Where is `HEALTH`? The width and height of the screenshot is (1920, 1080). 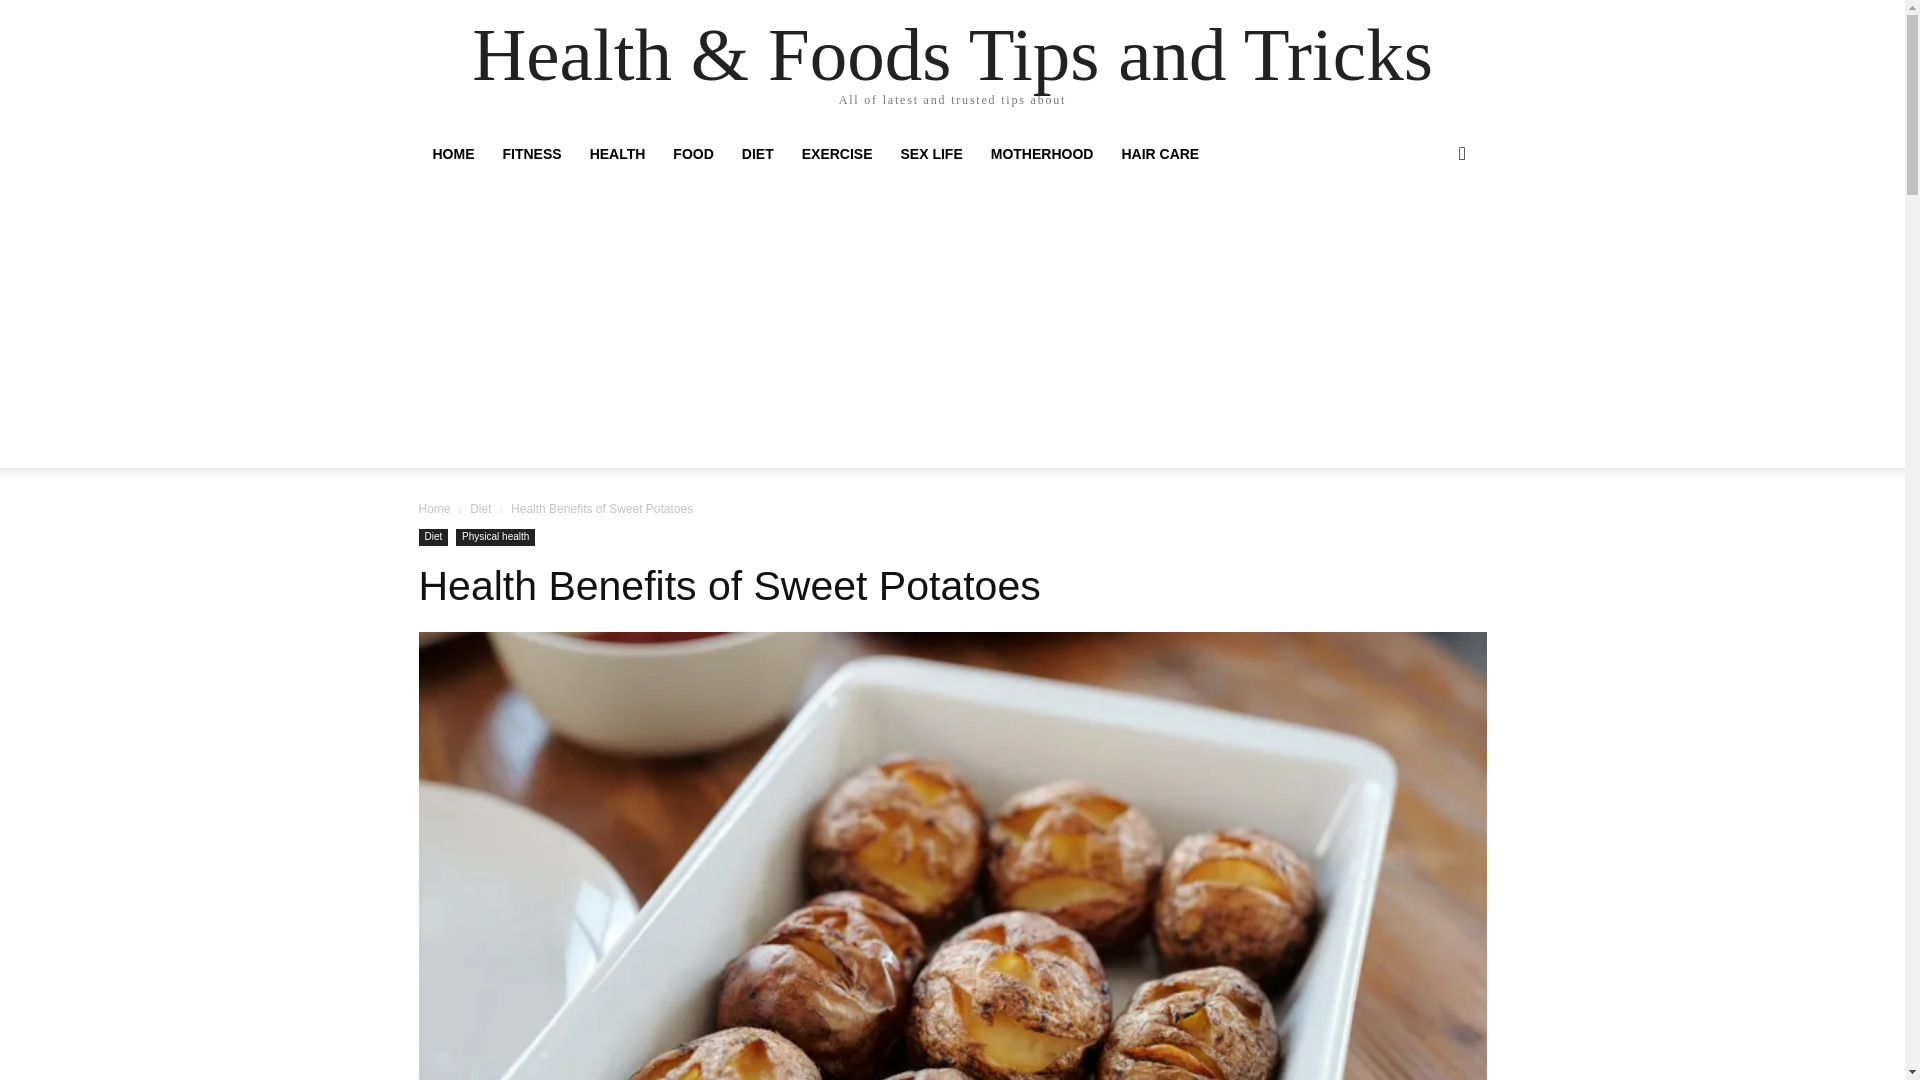 HEALTH is located at coordinates (618, 154).